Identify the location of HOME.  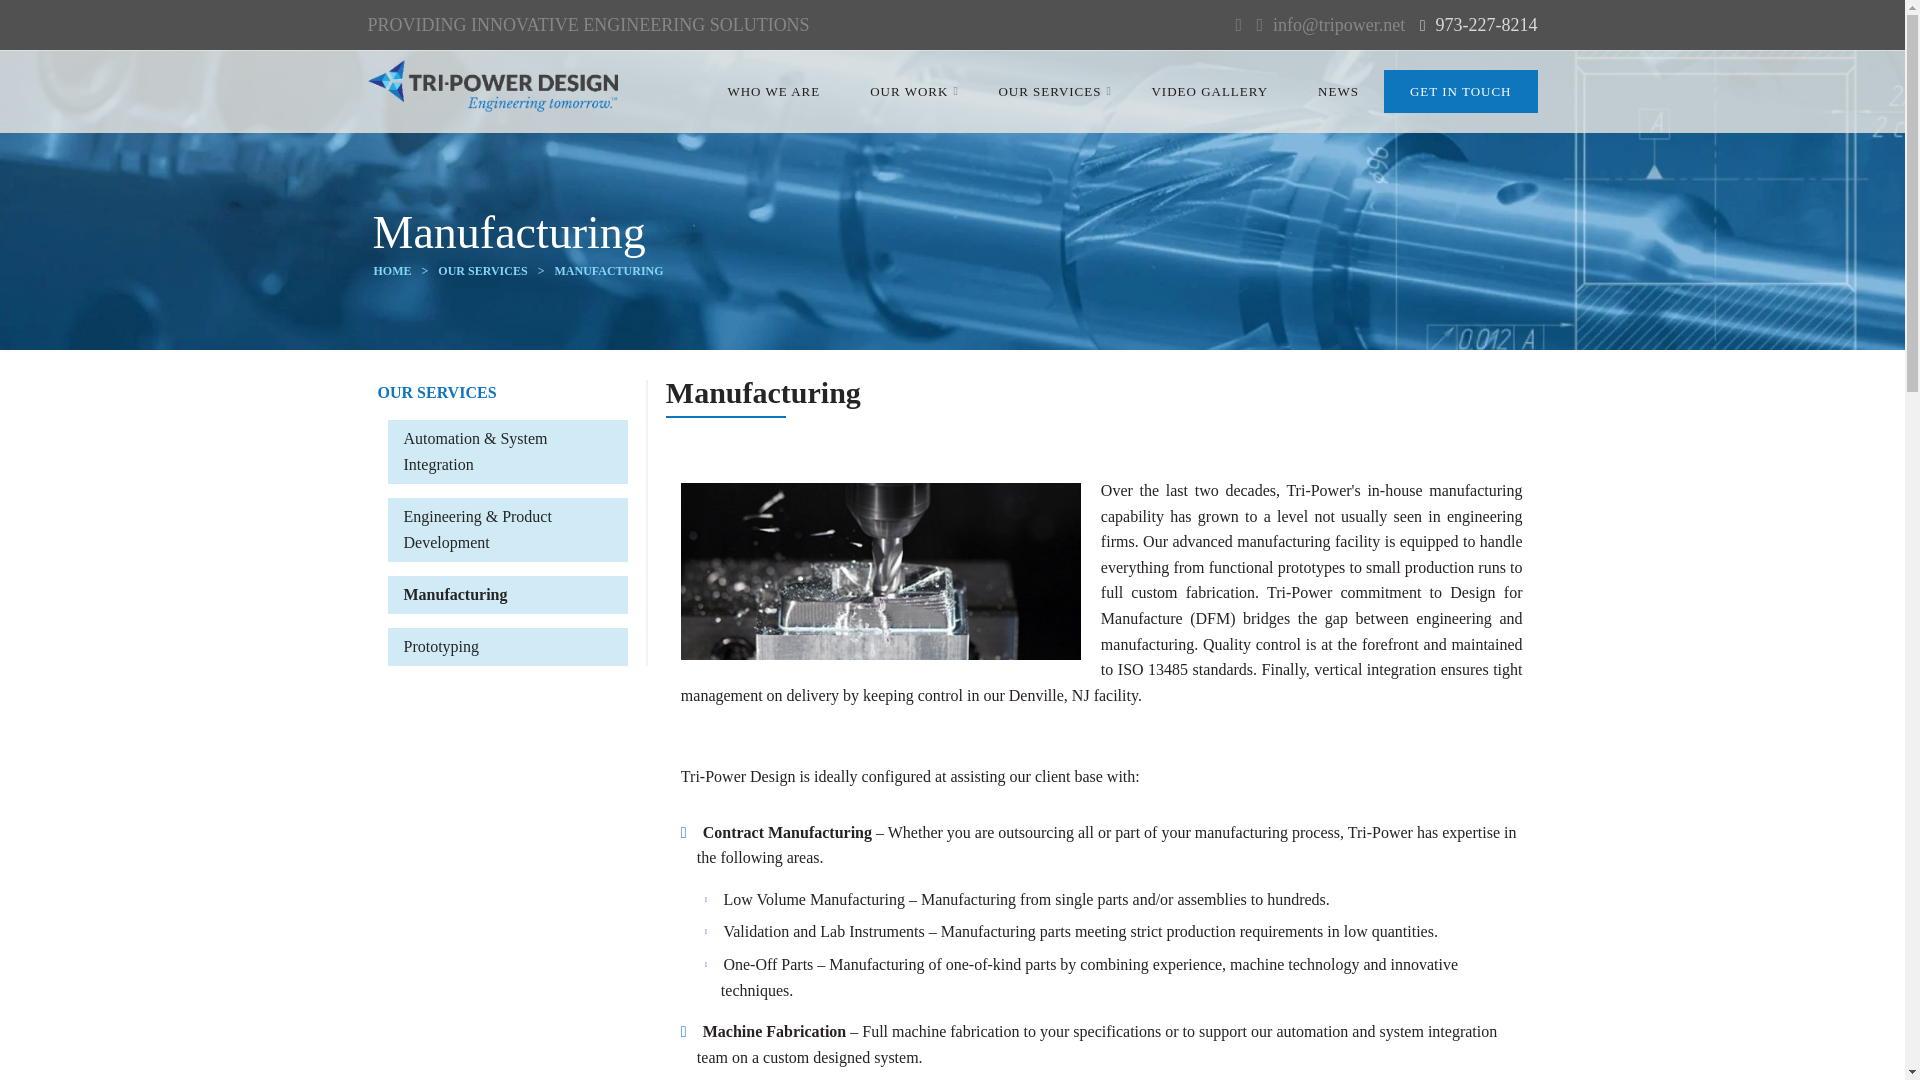
(393, 270).